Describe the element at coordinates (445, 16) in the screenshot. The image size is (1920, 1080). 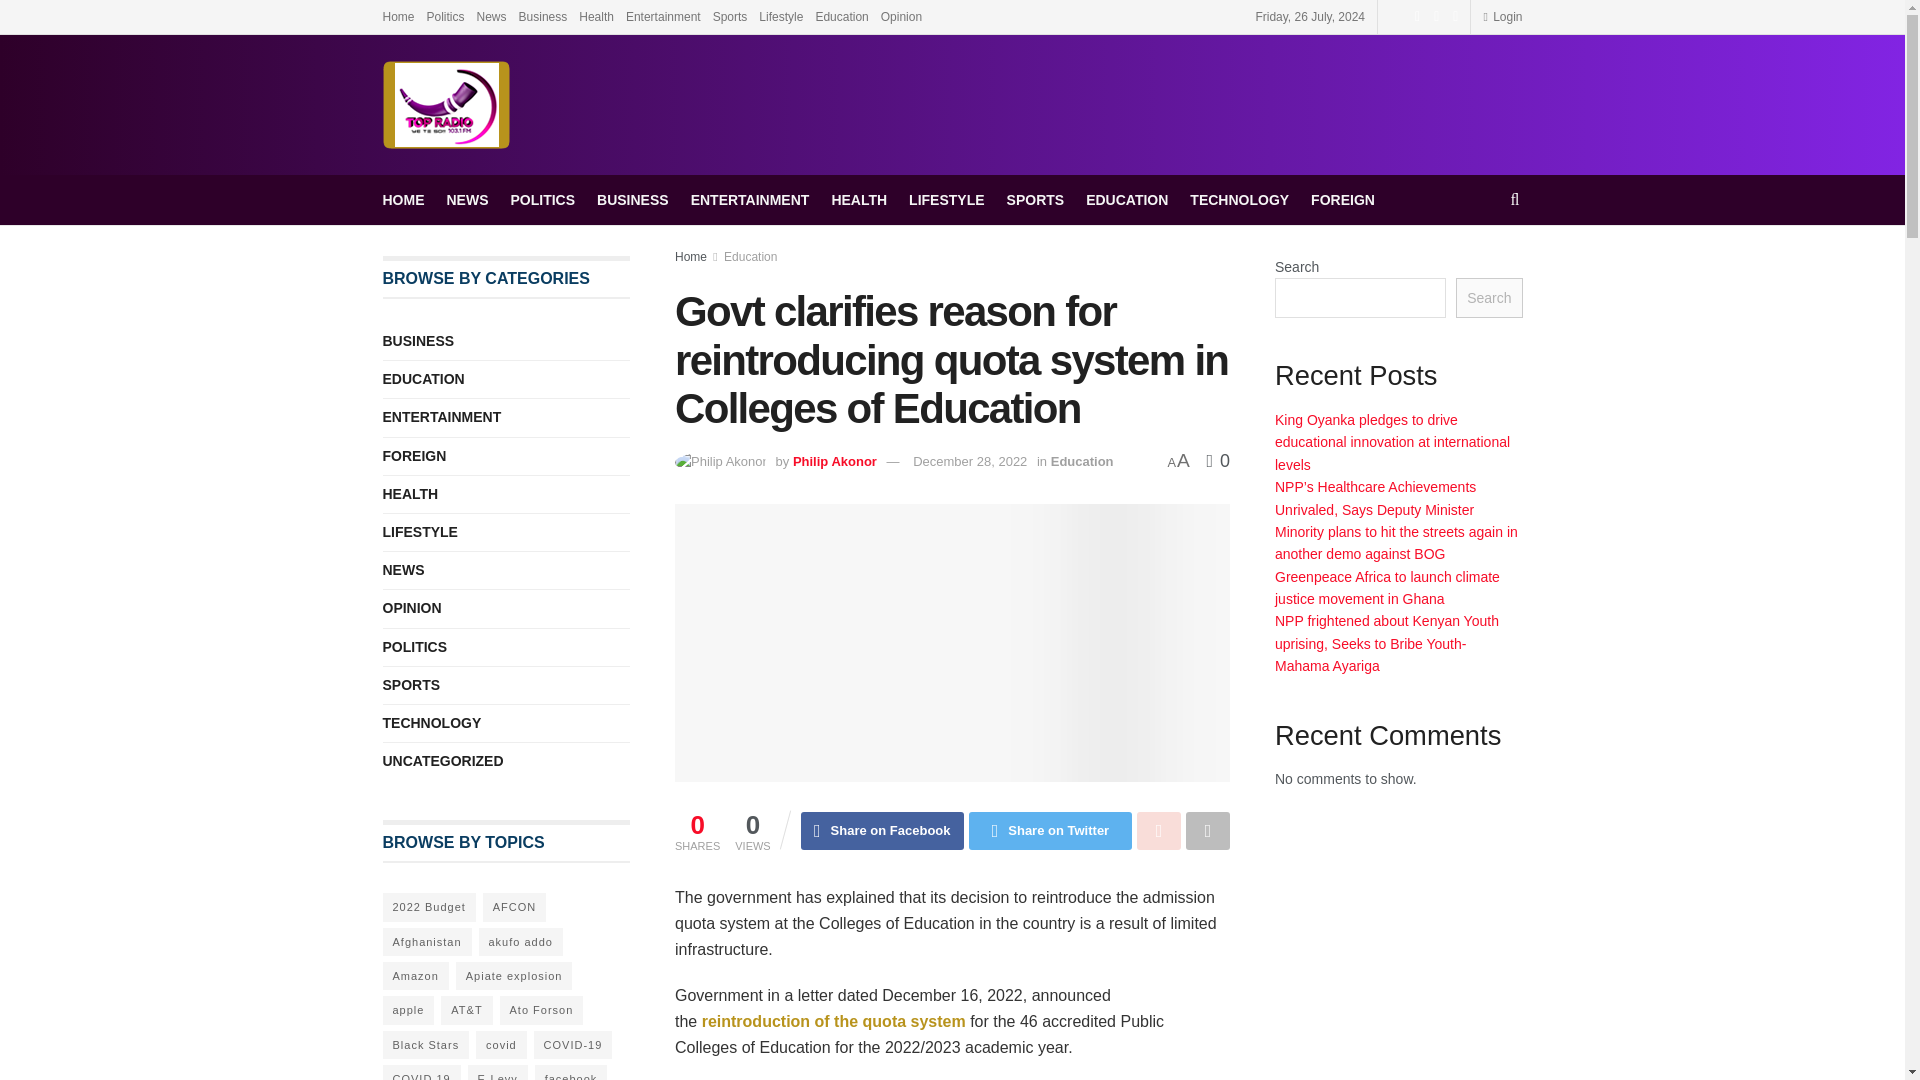
I see `Politics` at that location.